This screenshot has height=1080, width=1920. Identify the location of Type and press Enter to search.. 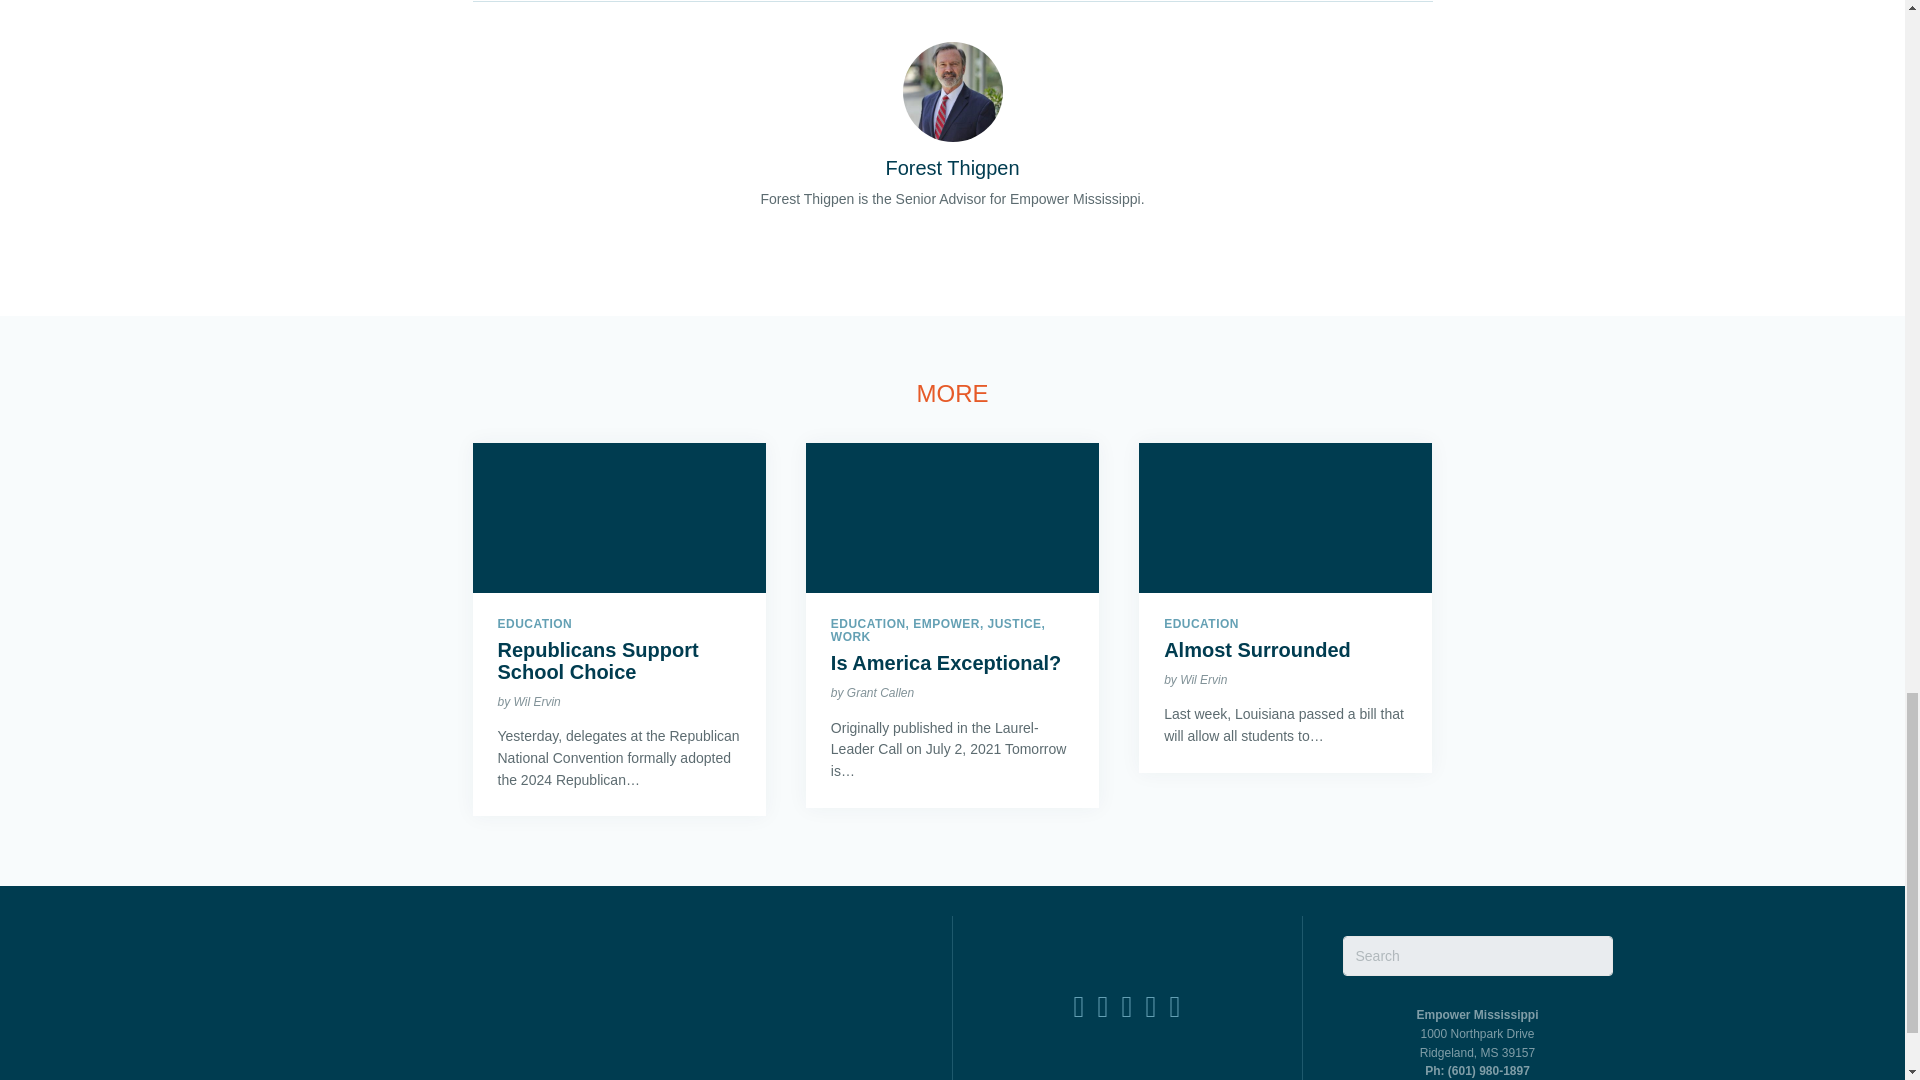
(1477, 956).